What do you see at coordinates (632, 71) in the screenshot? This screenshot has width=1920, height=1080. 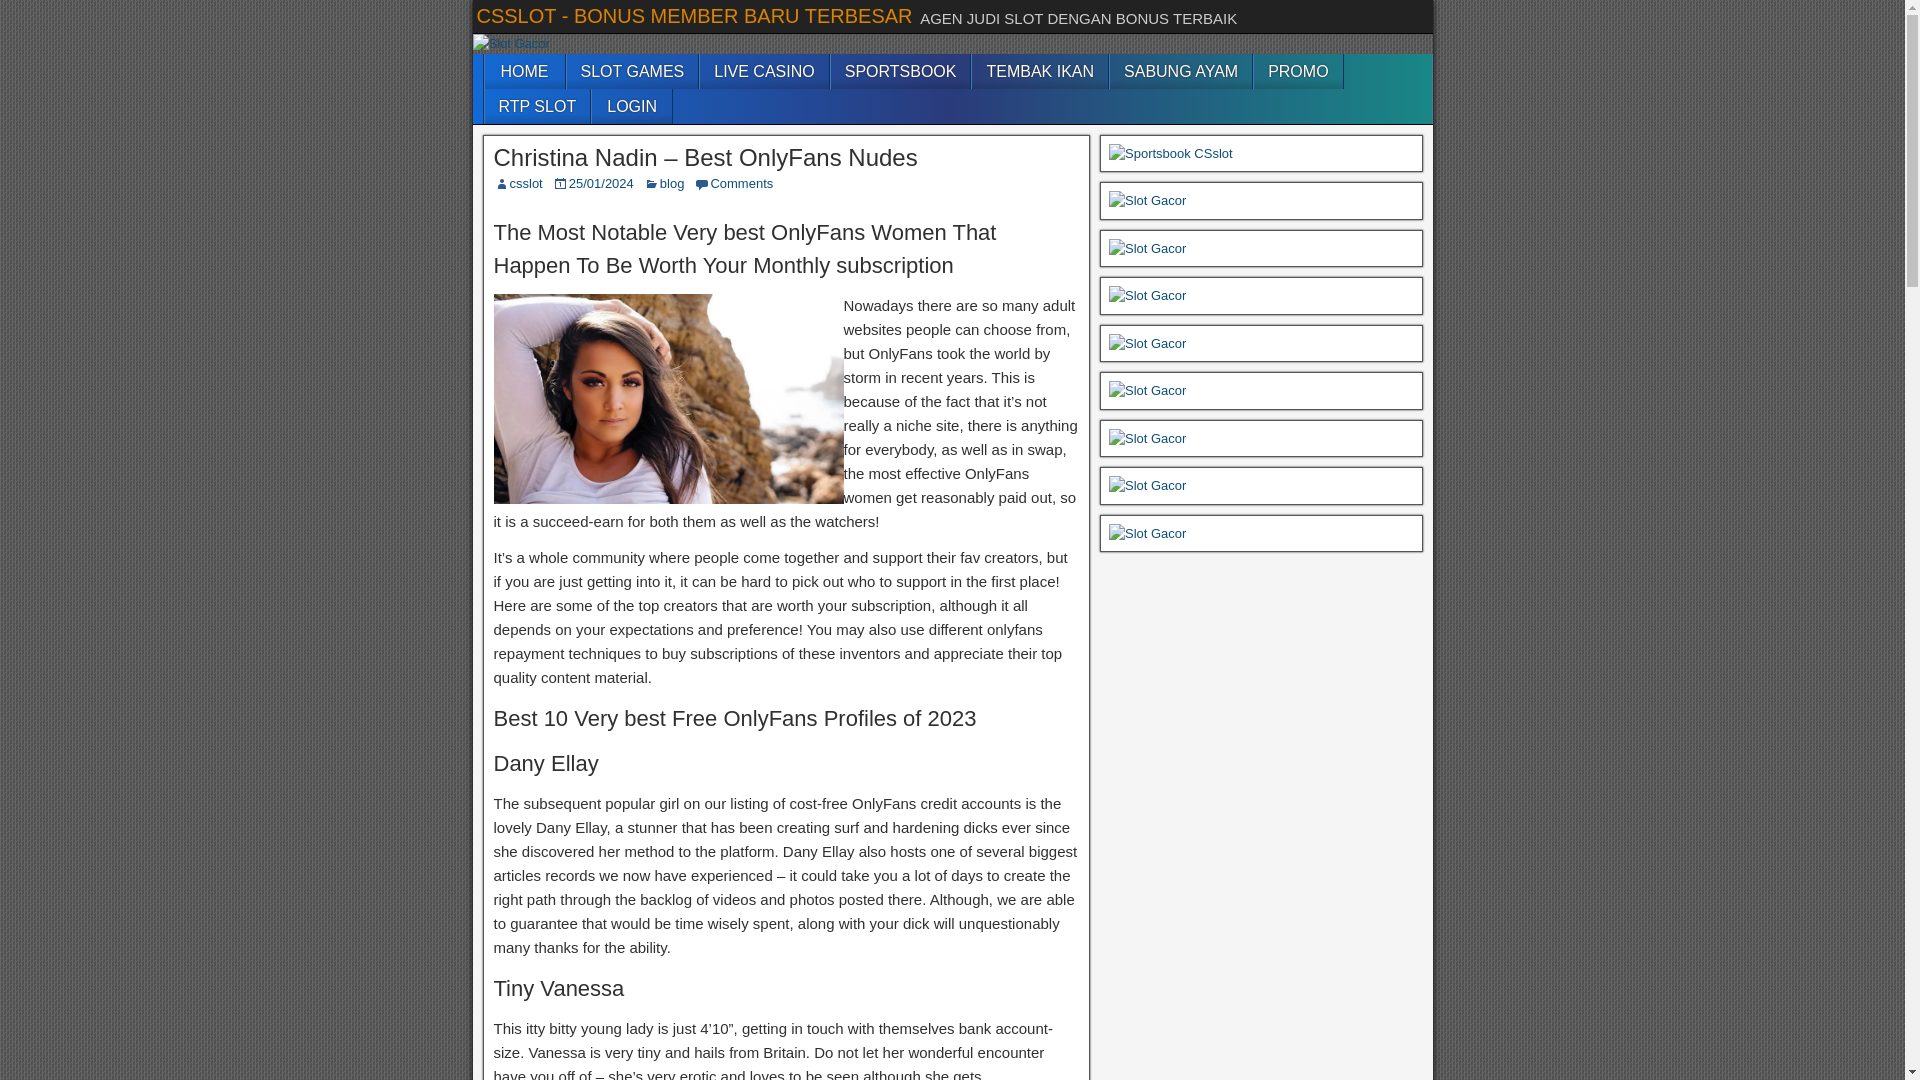 I see `SLOT GAMES` at bounding box center [632, 71].